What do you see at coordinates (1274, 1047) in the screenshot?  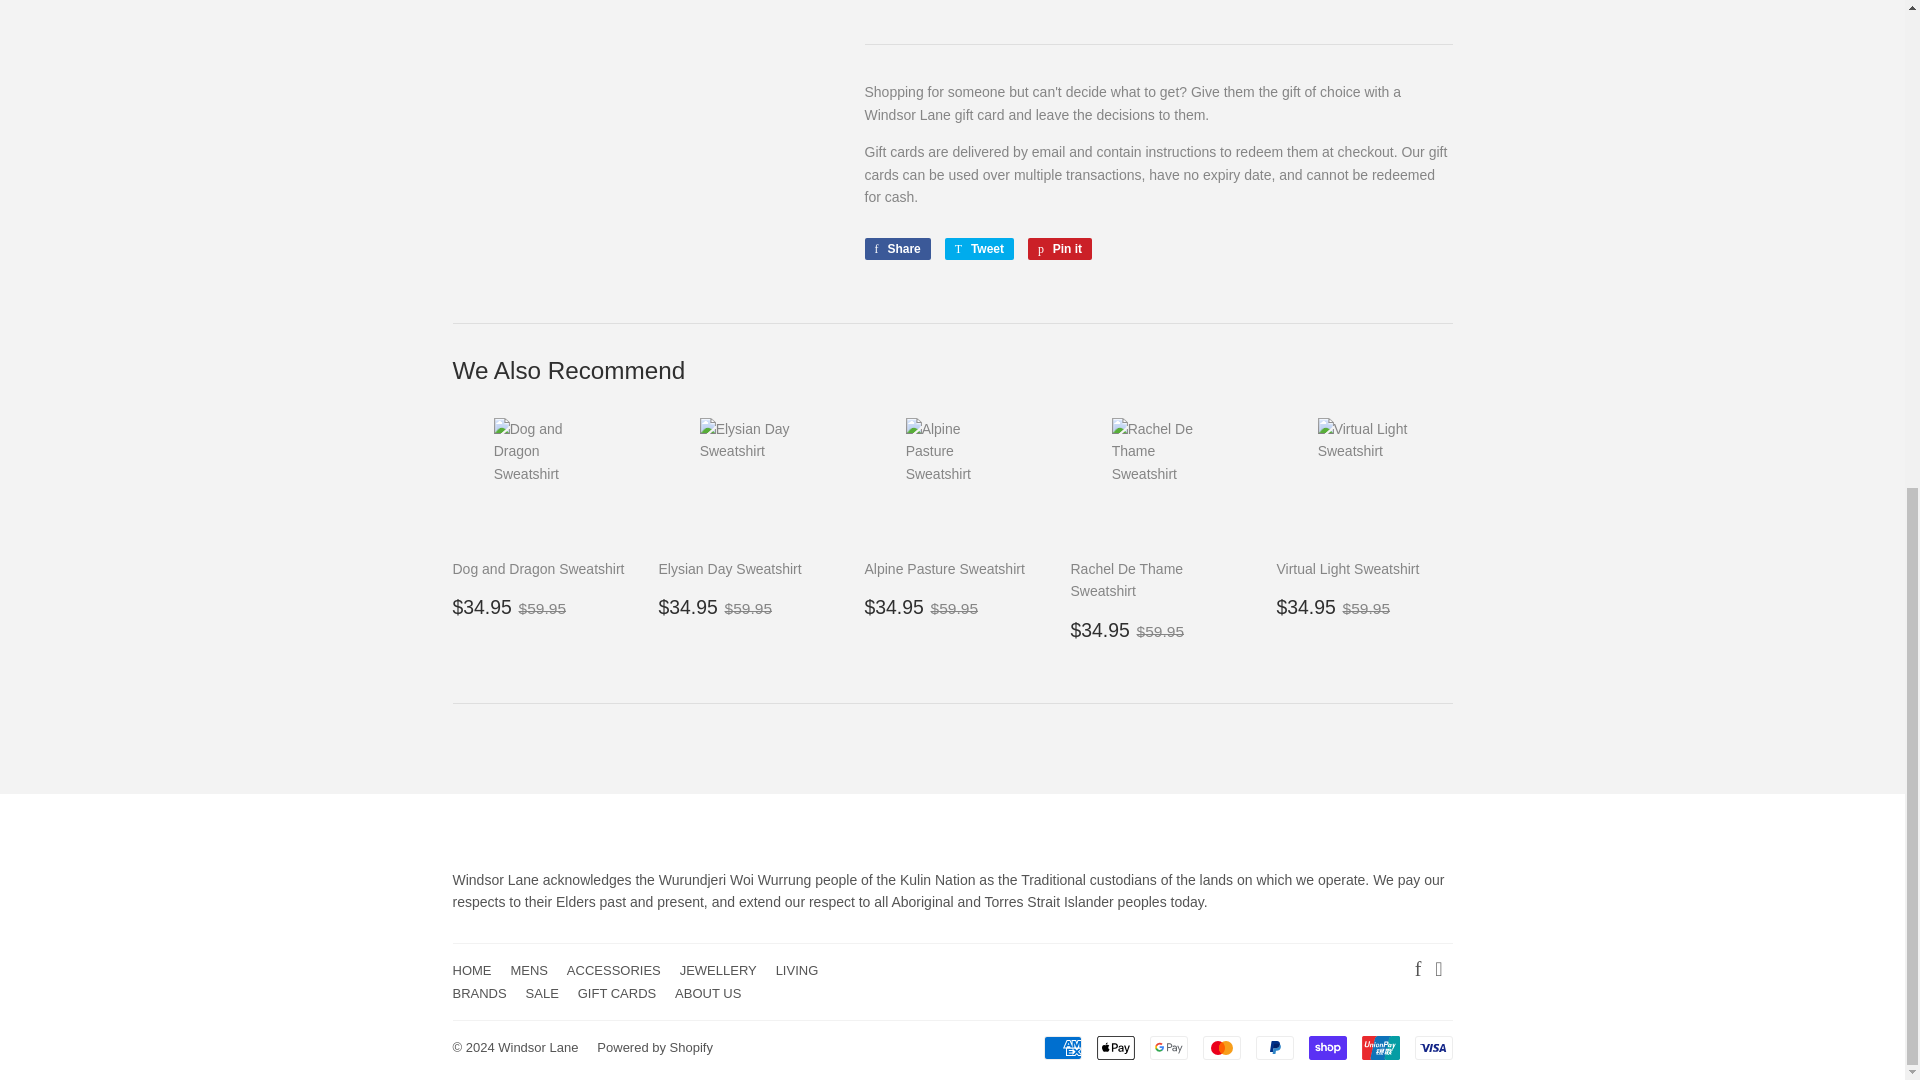 I see `PayPal` at bounding box center [1274, 1047].